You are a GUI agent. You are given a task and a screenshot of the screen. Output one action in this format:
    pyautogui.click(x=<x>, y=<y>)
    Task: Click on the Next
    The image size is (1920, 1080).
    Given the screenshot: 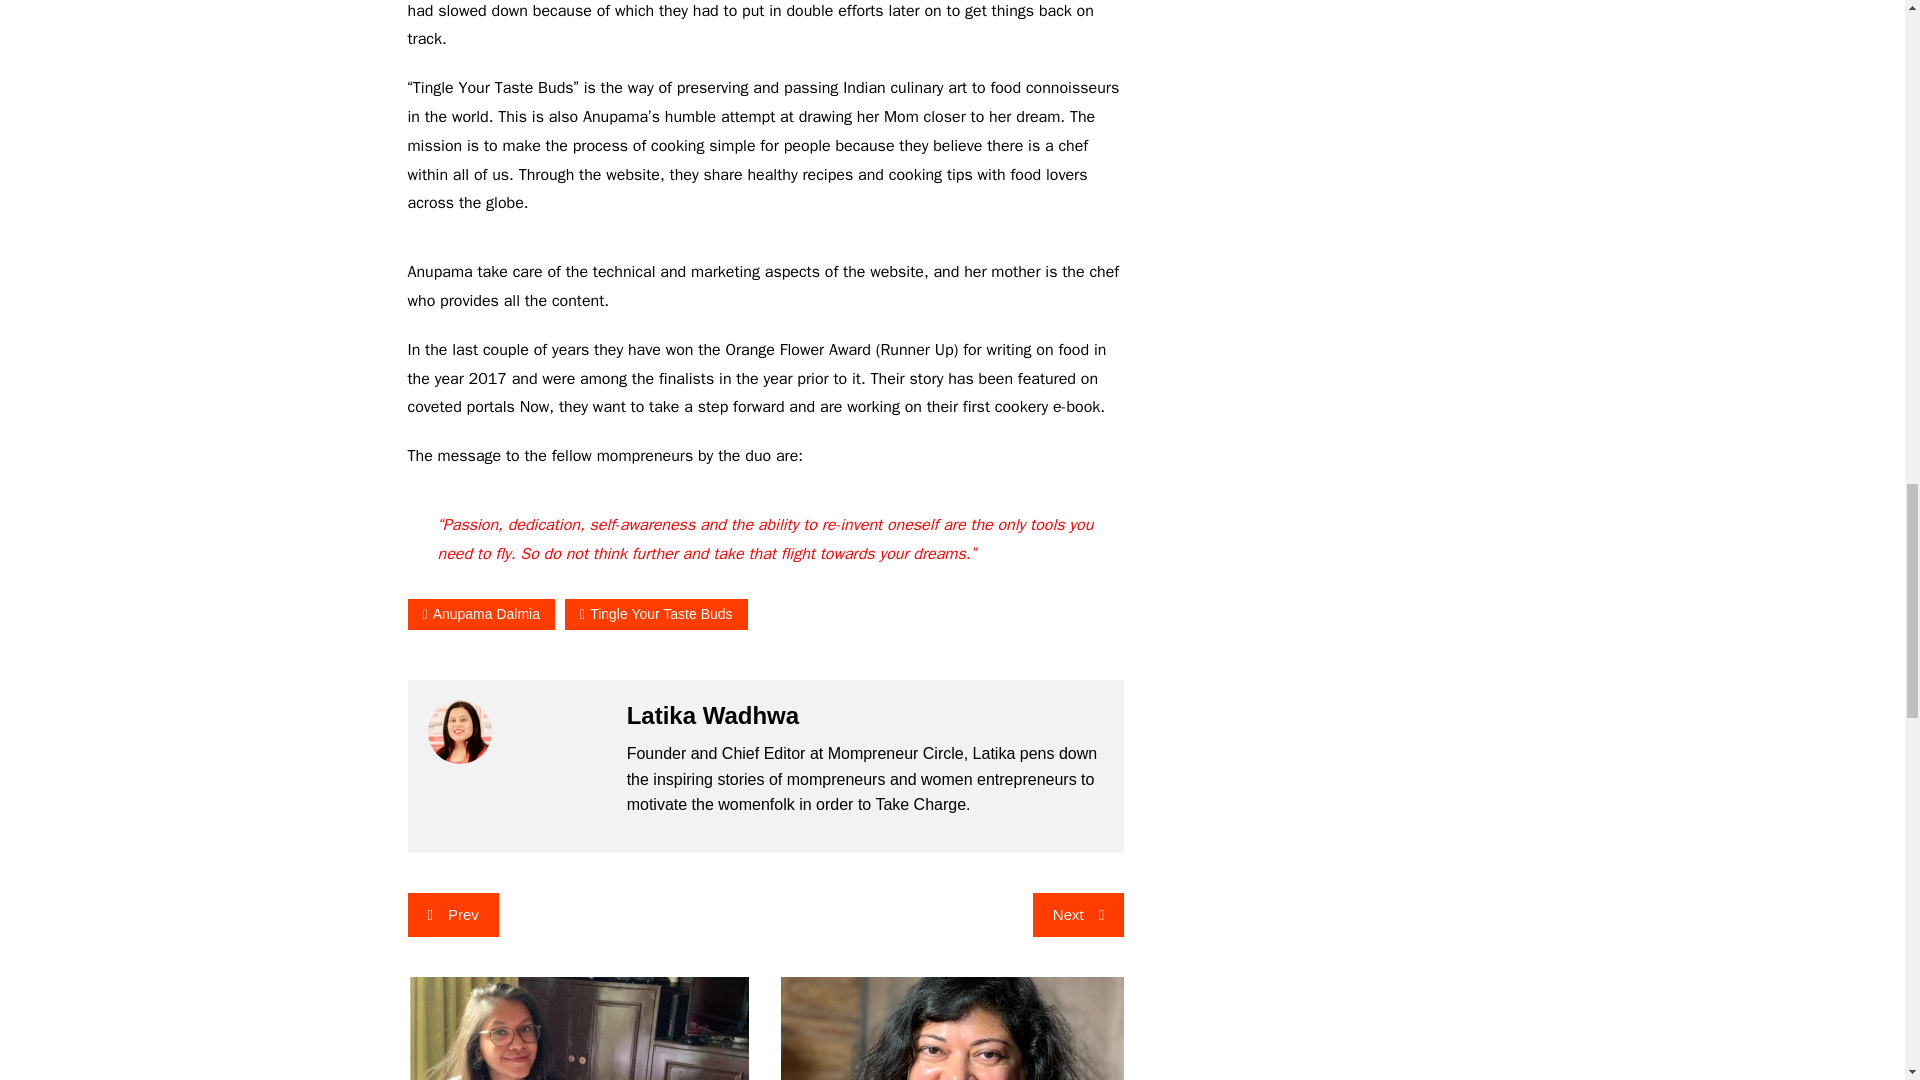 What is the action you would take?
    pyautogui.click(x=1078, y=915)
    